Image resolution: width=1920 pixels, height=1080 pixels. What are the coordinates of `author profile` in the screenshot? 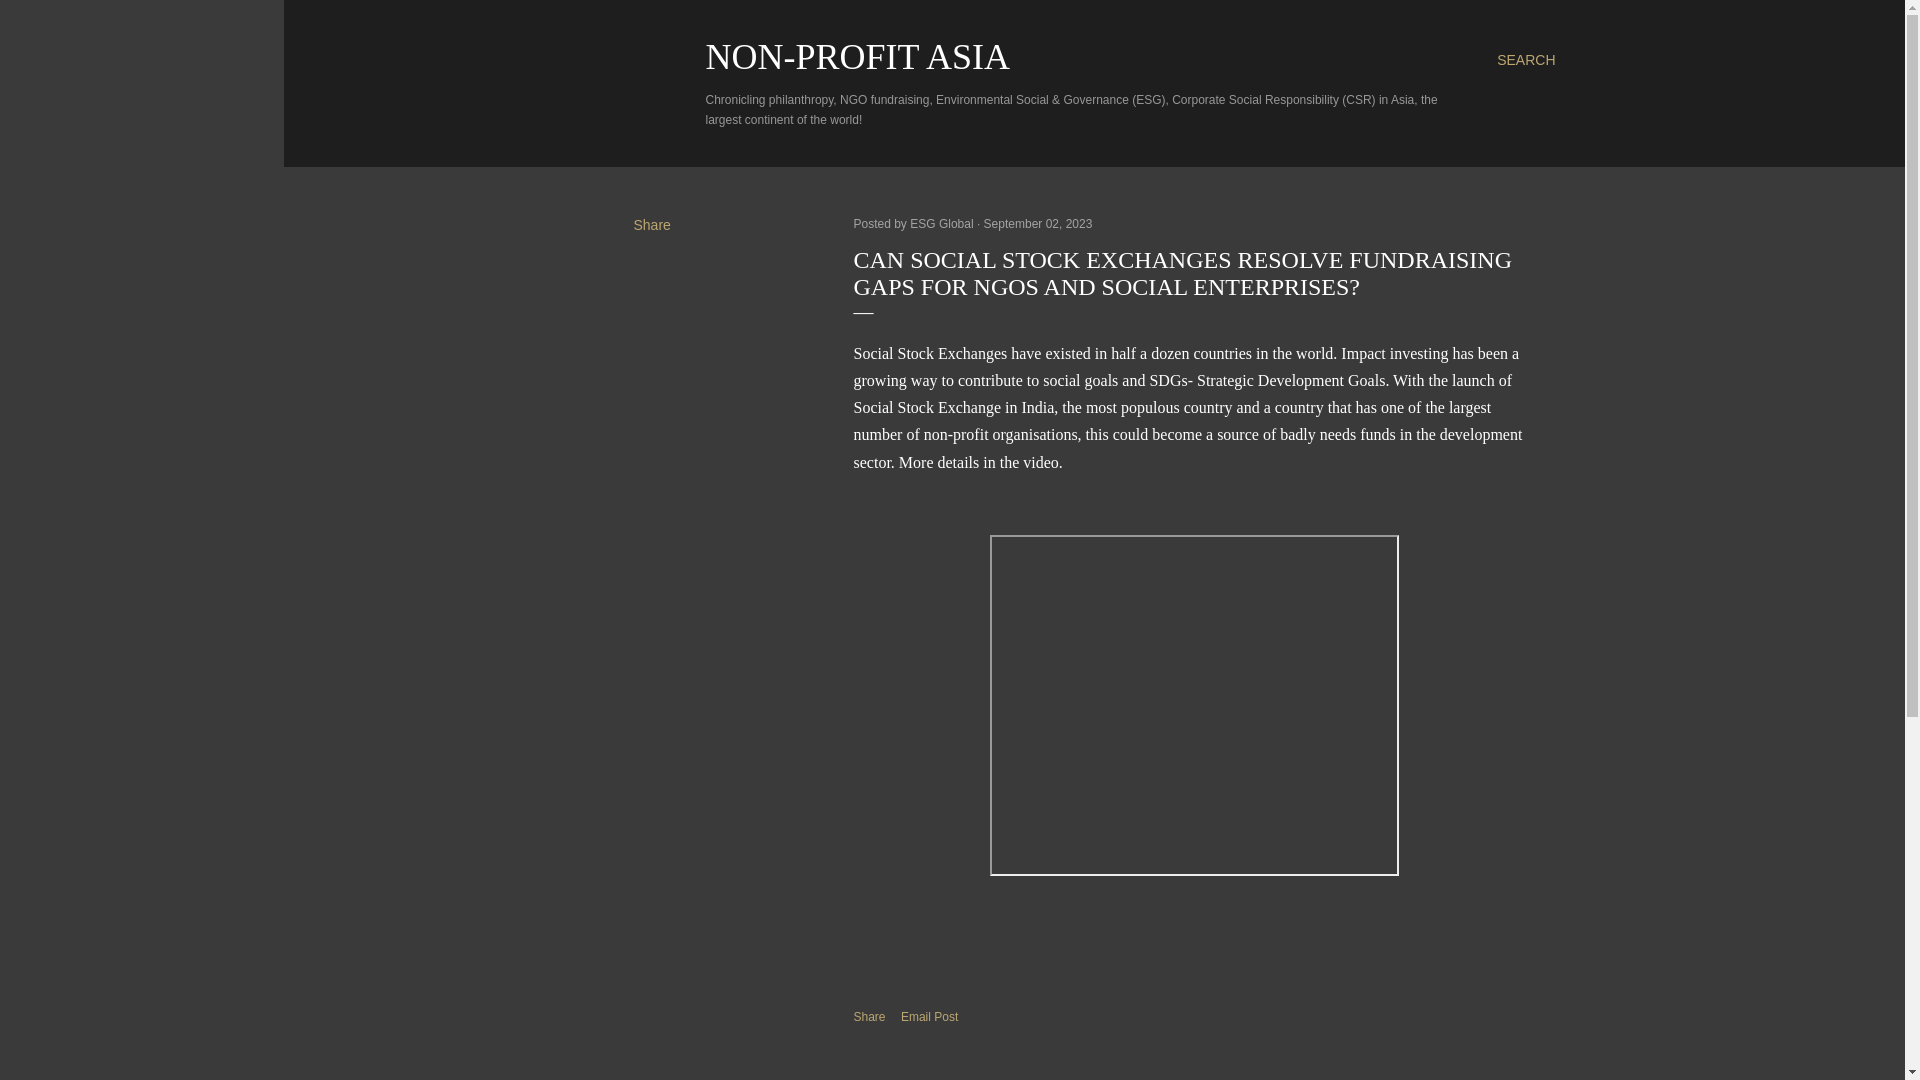 It's located at (944, 224).